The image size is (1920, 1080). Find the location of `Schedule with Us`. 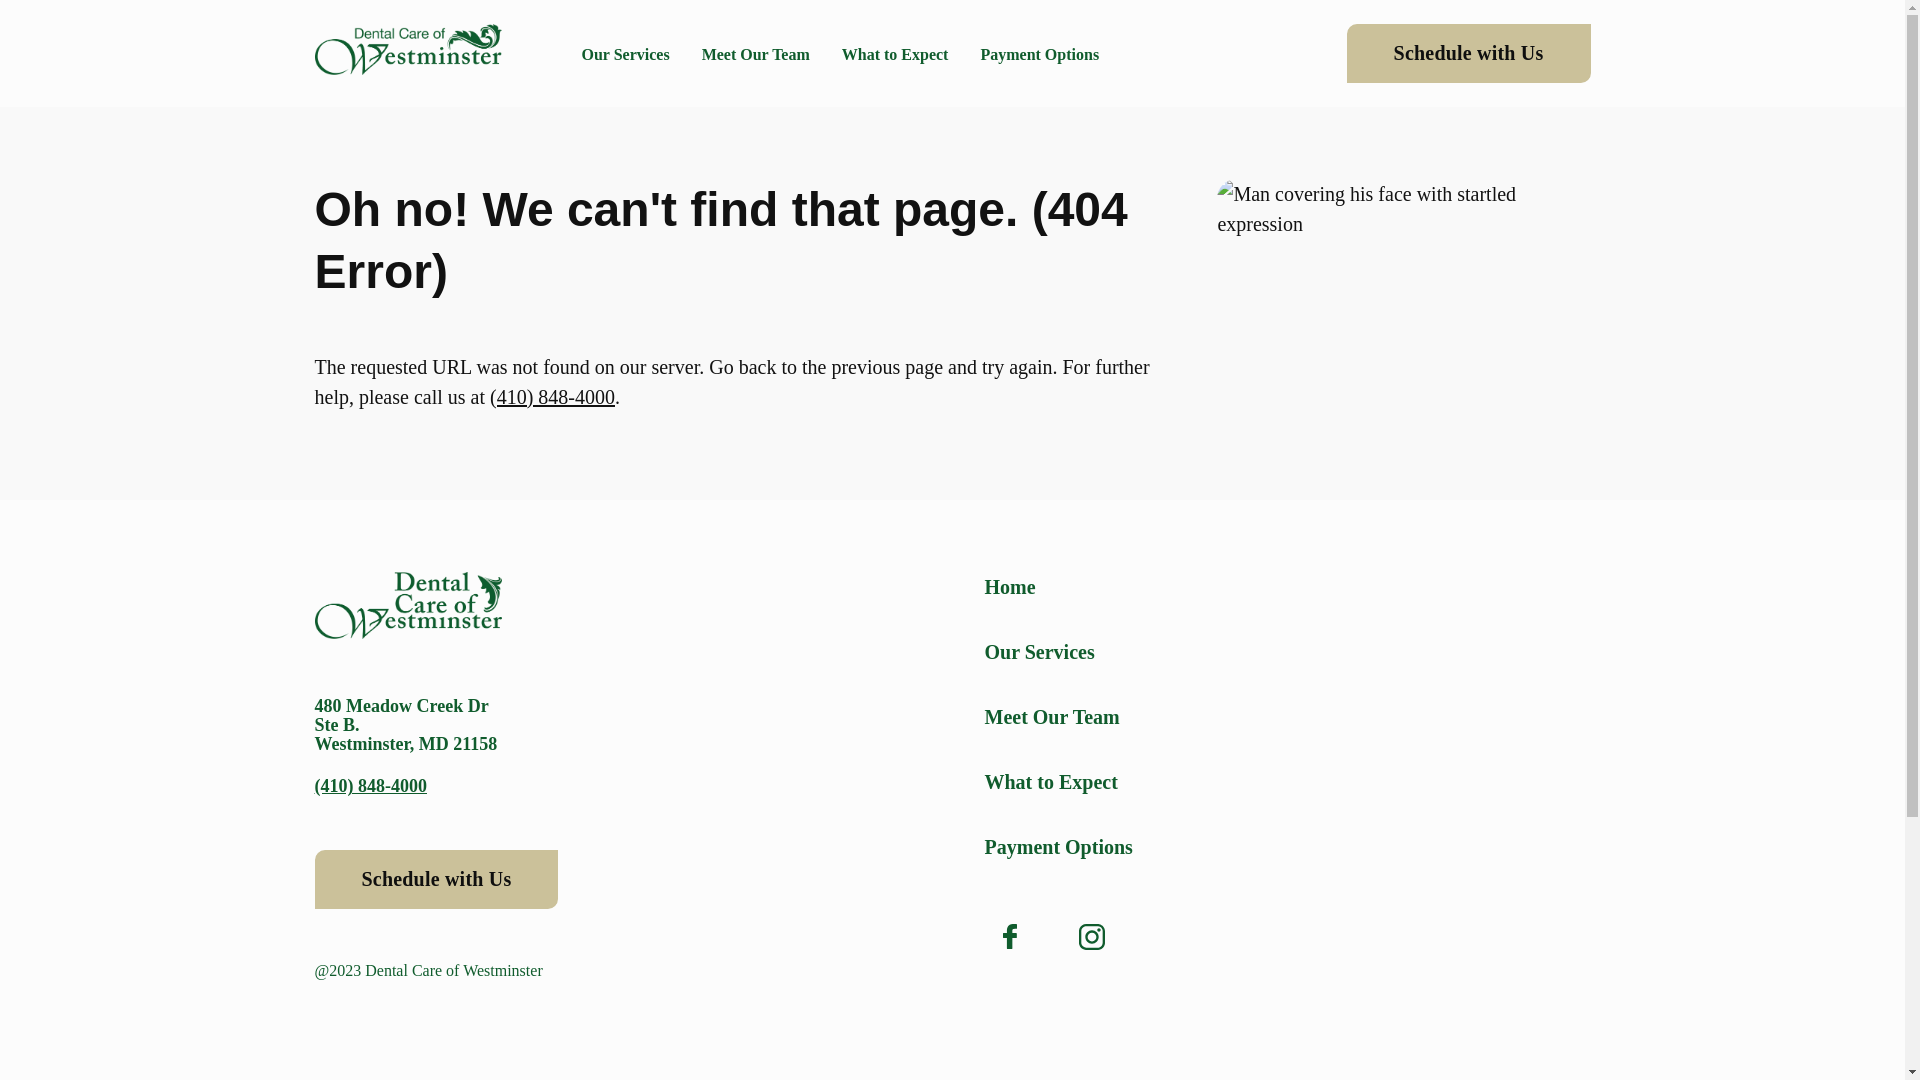

Schedule with Us is located at coordinates (1469, 53).